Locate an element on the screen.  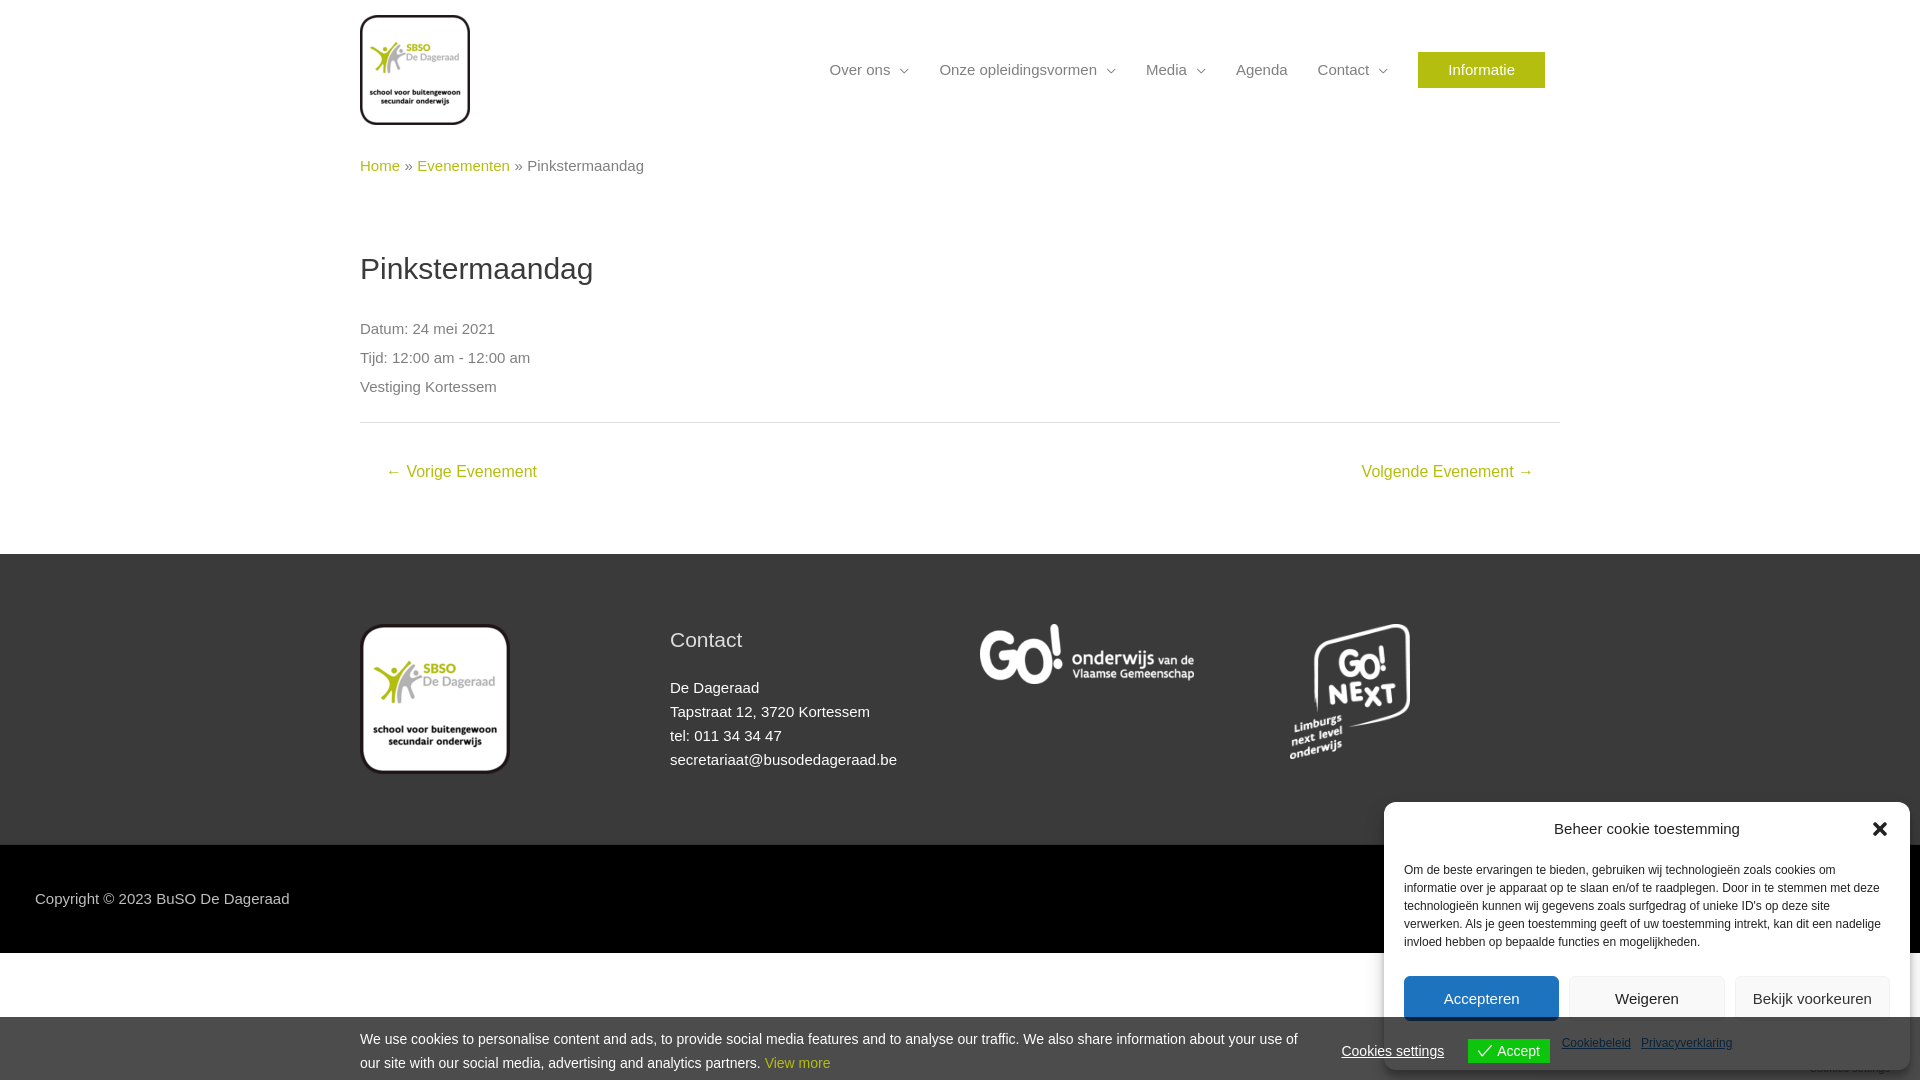
View more is located at coordinates (798, 1063).